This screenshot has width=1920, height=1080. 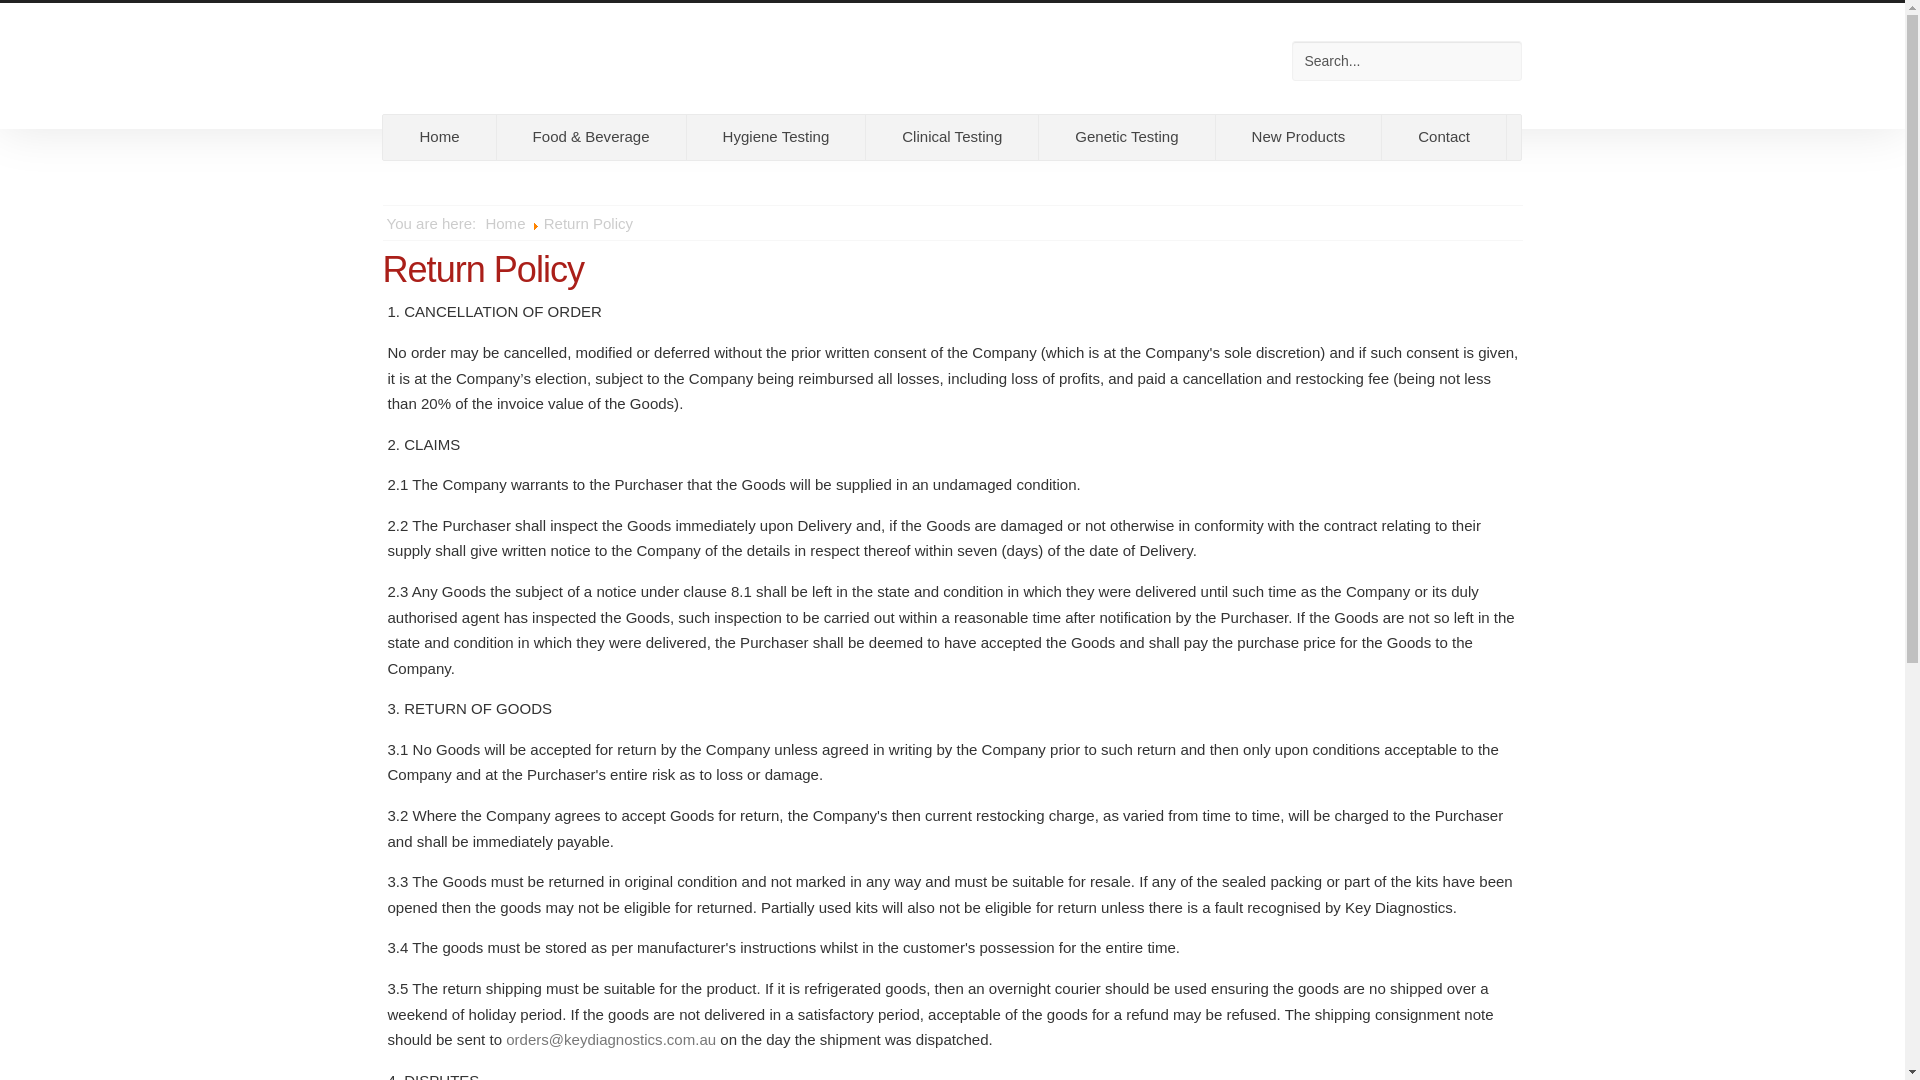 What do you see at coordinates (507, 225) in the screenshot?
I see `Home` at bounding box center [507, 225].